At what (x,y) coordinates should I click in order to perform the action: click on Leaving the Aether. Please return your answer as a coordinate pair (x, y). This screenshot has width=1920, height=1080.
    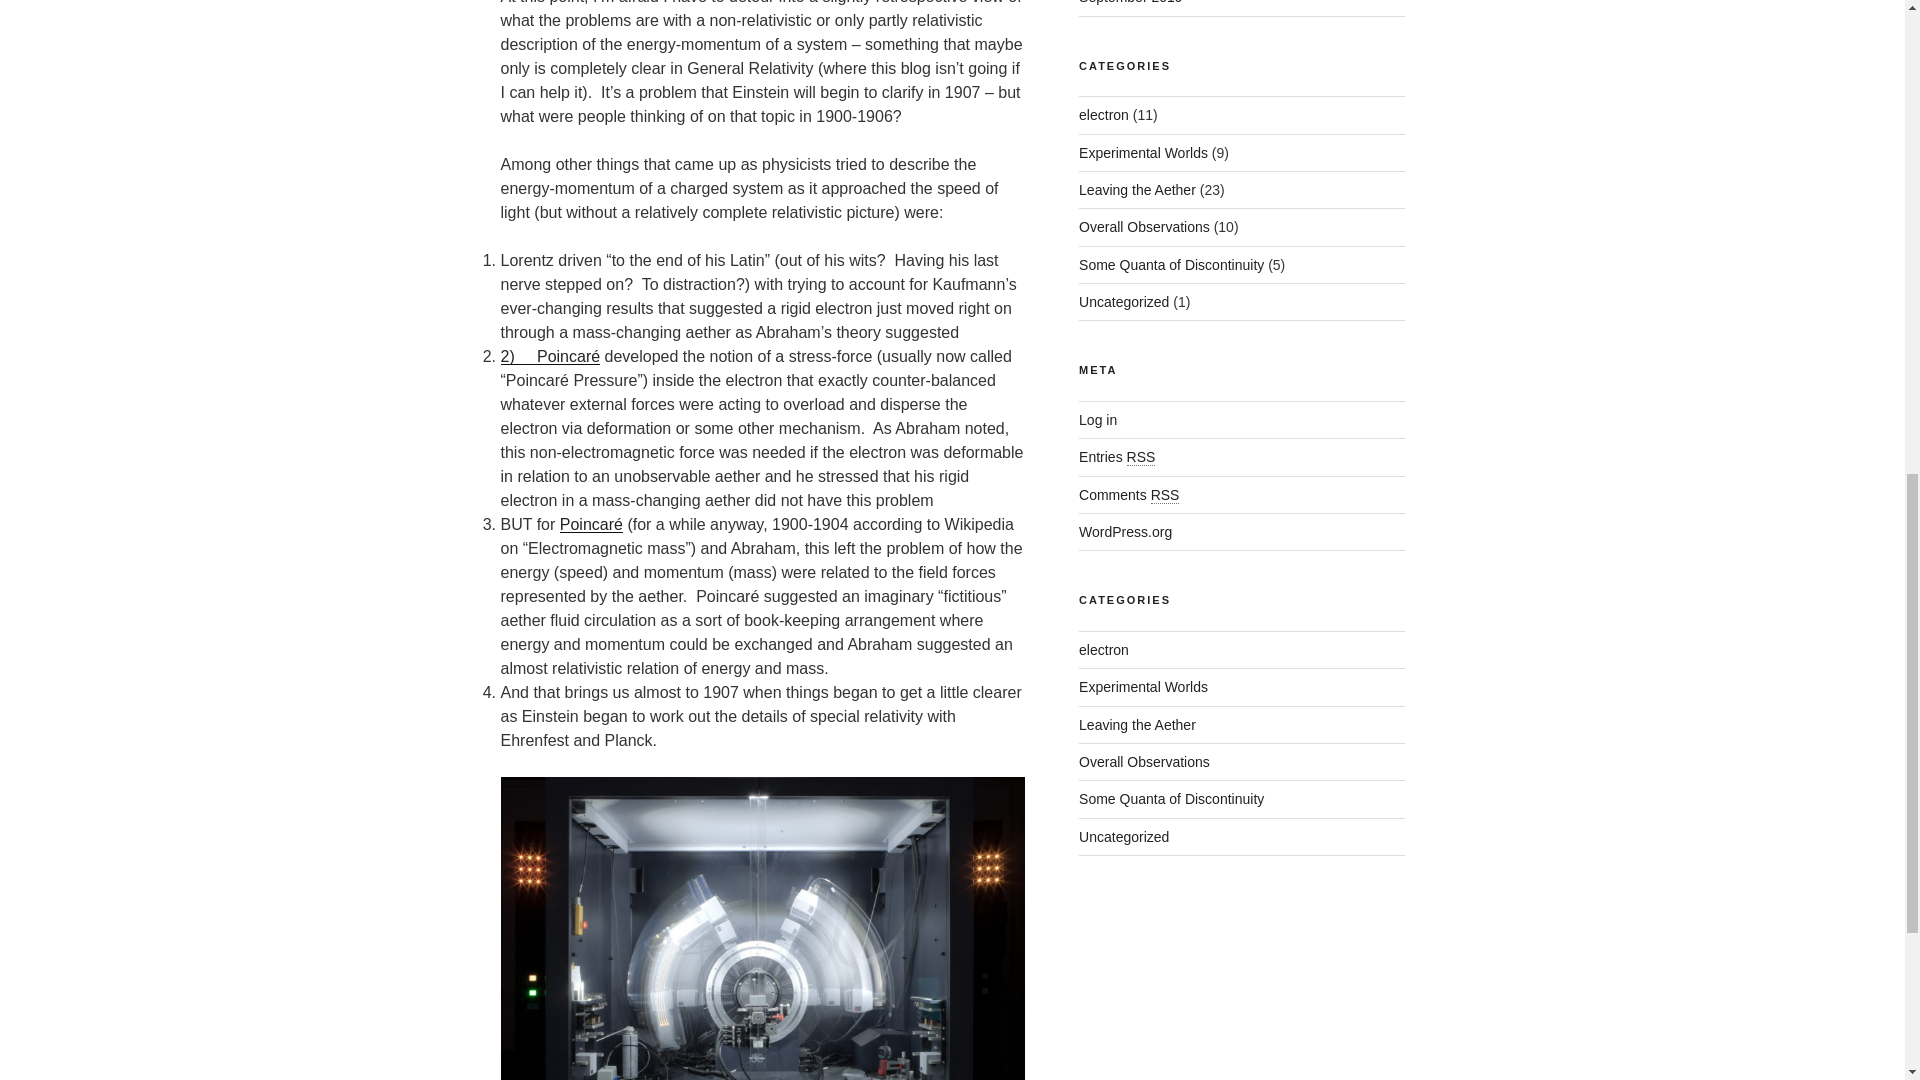
    Looking at the image, I should click on (1138, 725).